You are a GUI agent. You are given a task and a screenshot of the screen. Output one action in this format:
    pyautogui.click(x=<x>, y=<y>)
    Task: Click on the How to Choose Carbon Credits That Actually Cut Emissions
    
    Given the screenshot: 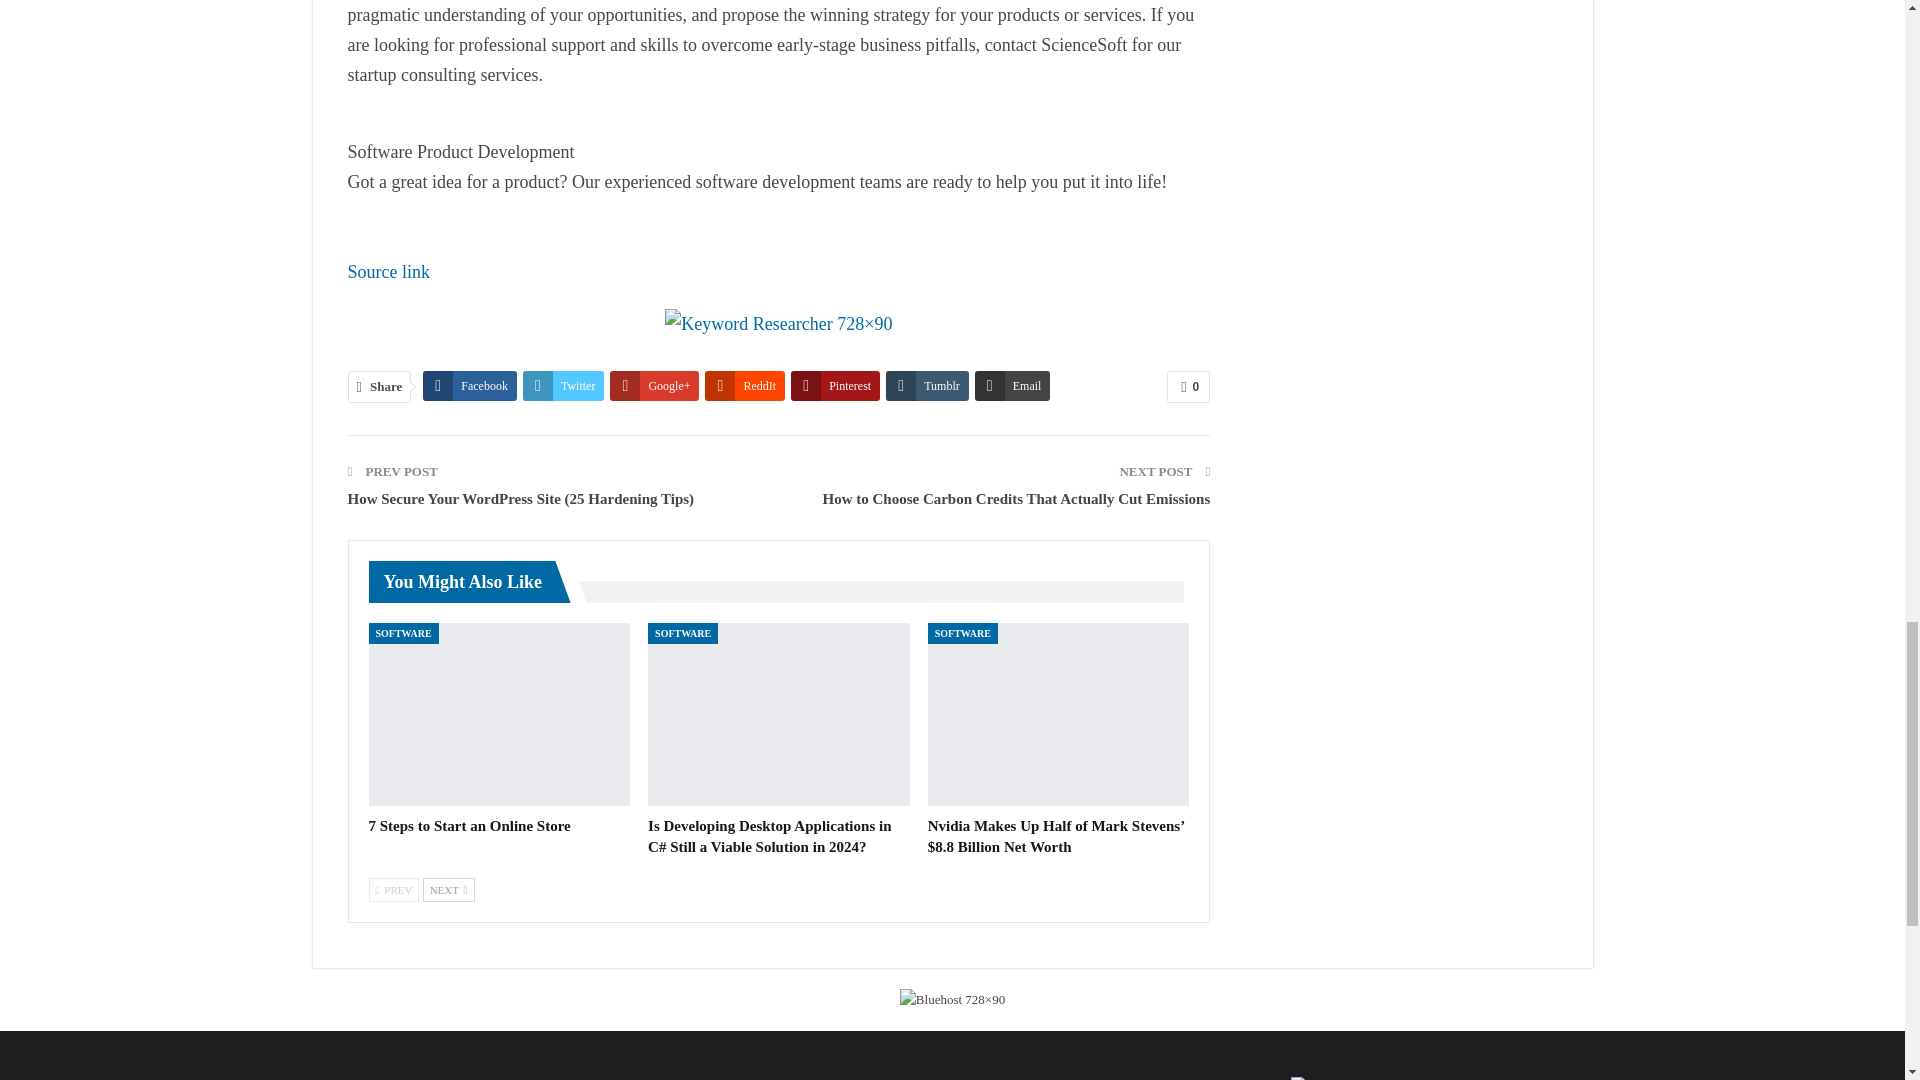 What is the action you would take?
    pyautogui.click(x=1015, y=498)
    